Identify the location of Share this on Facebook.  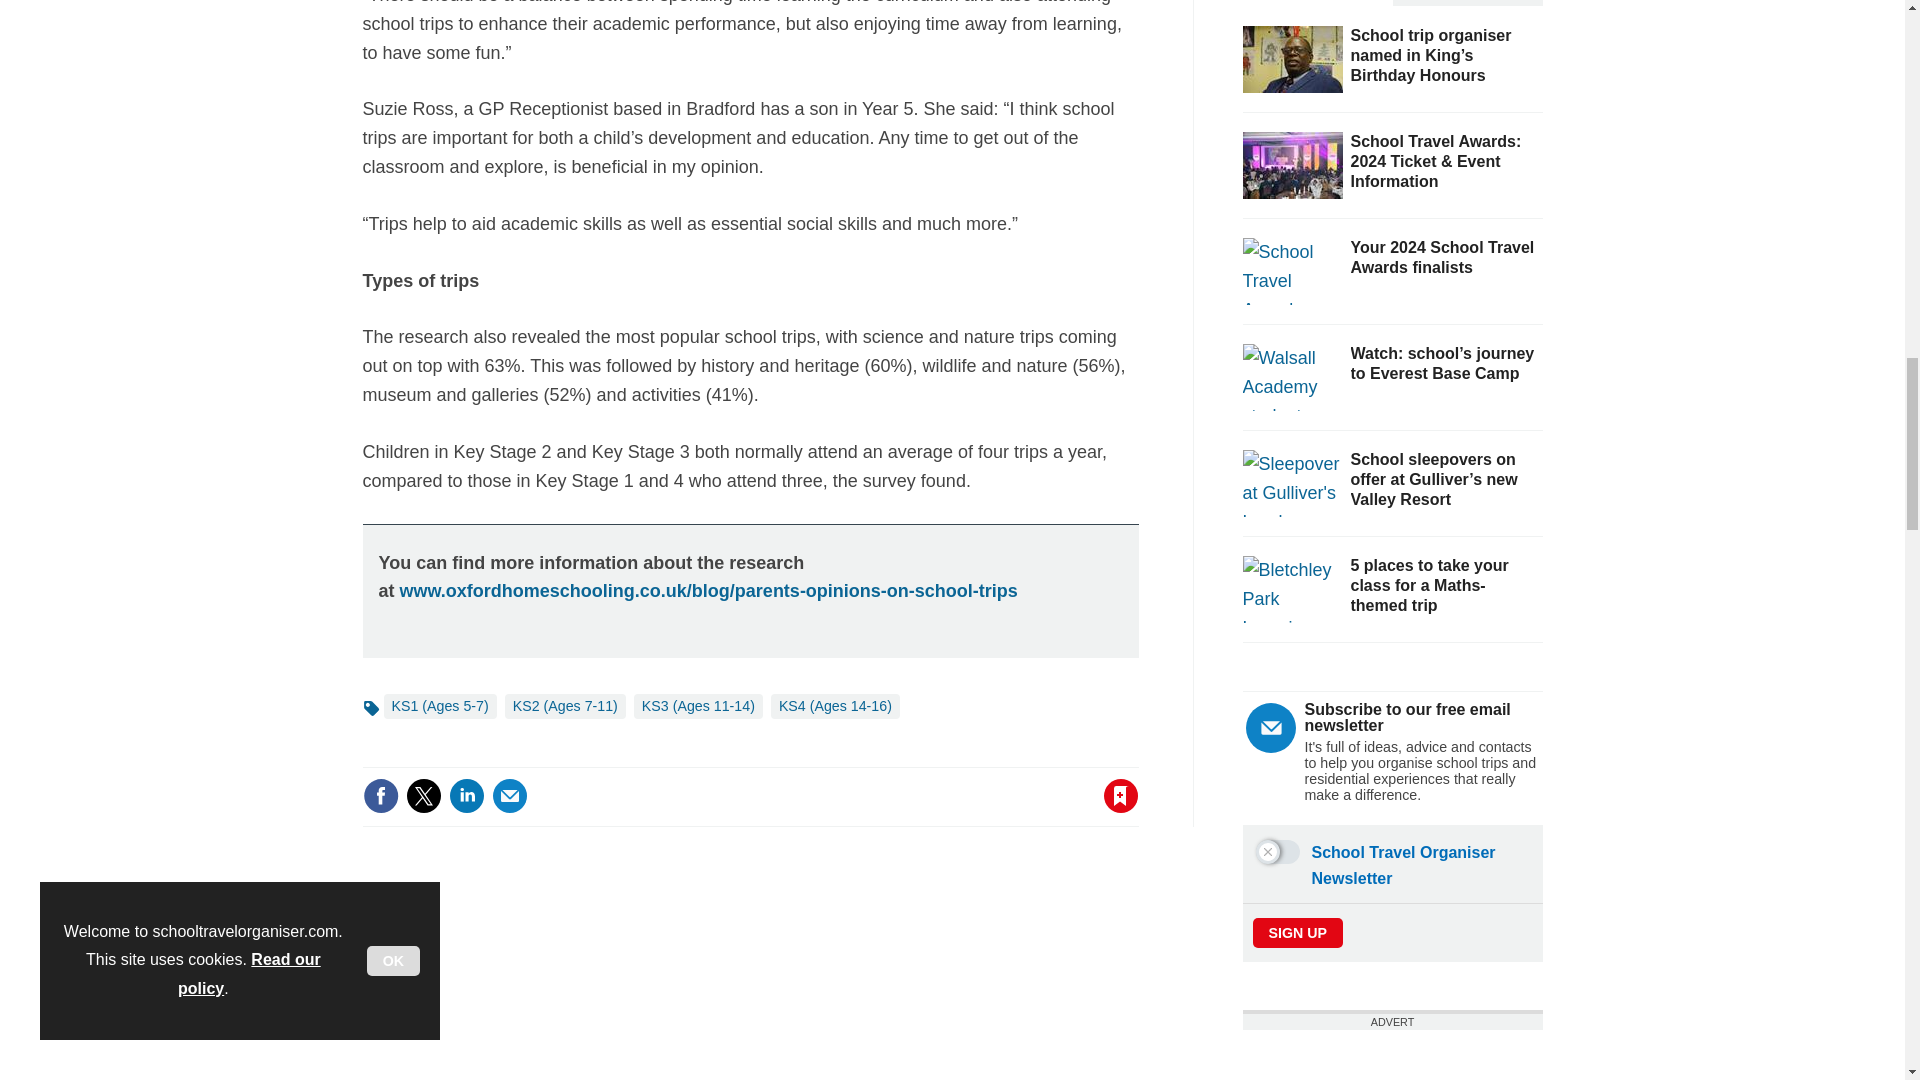
(380, 796).